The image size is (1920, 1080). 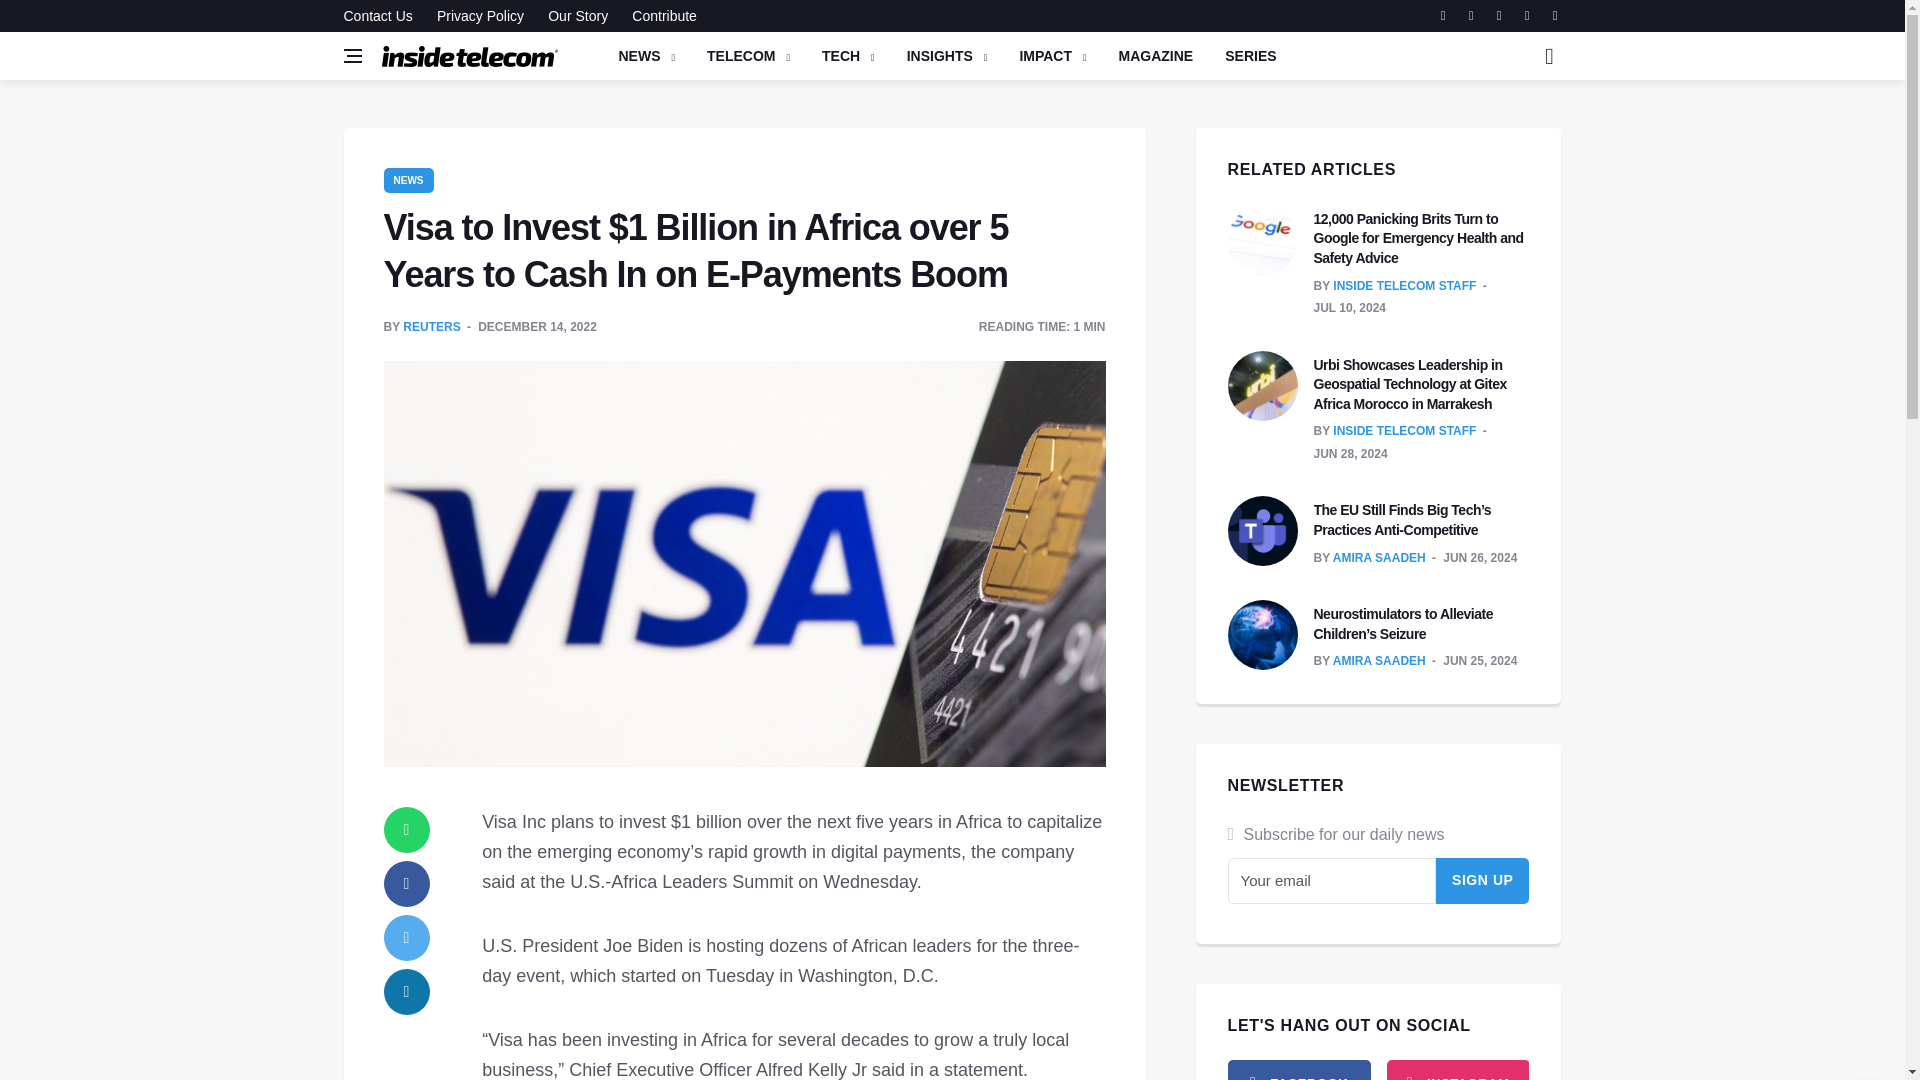 I want to click on facebook, so click(x=1299, y=1070).